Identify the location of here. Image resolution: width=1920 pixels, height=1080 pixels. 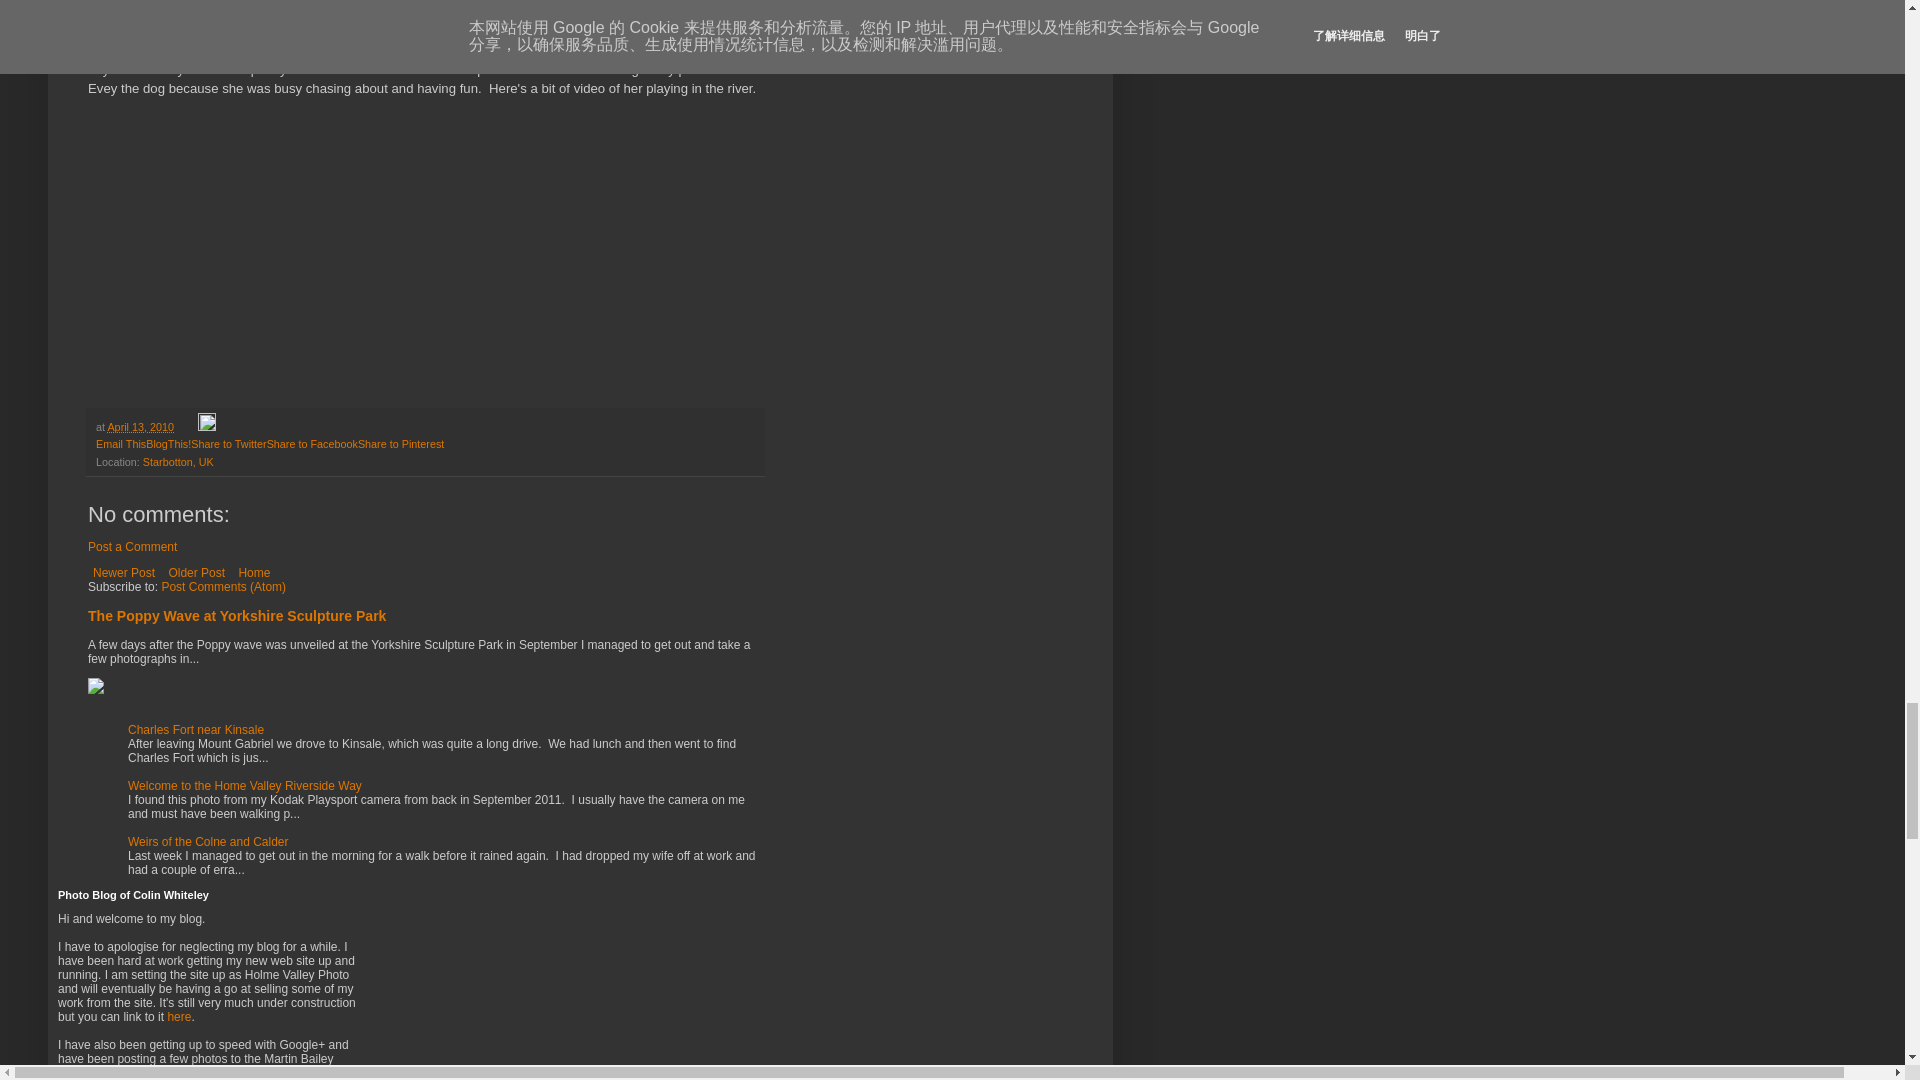
(178, 1016).